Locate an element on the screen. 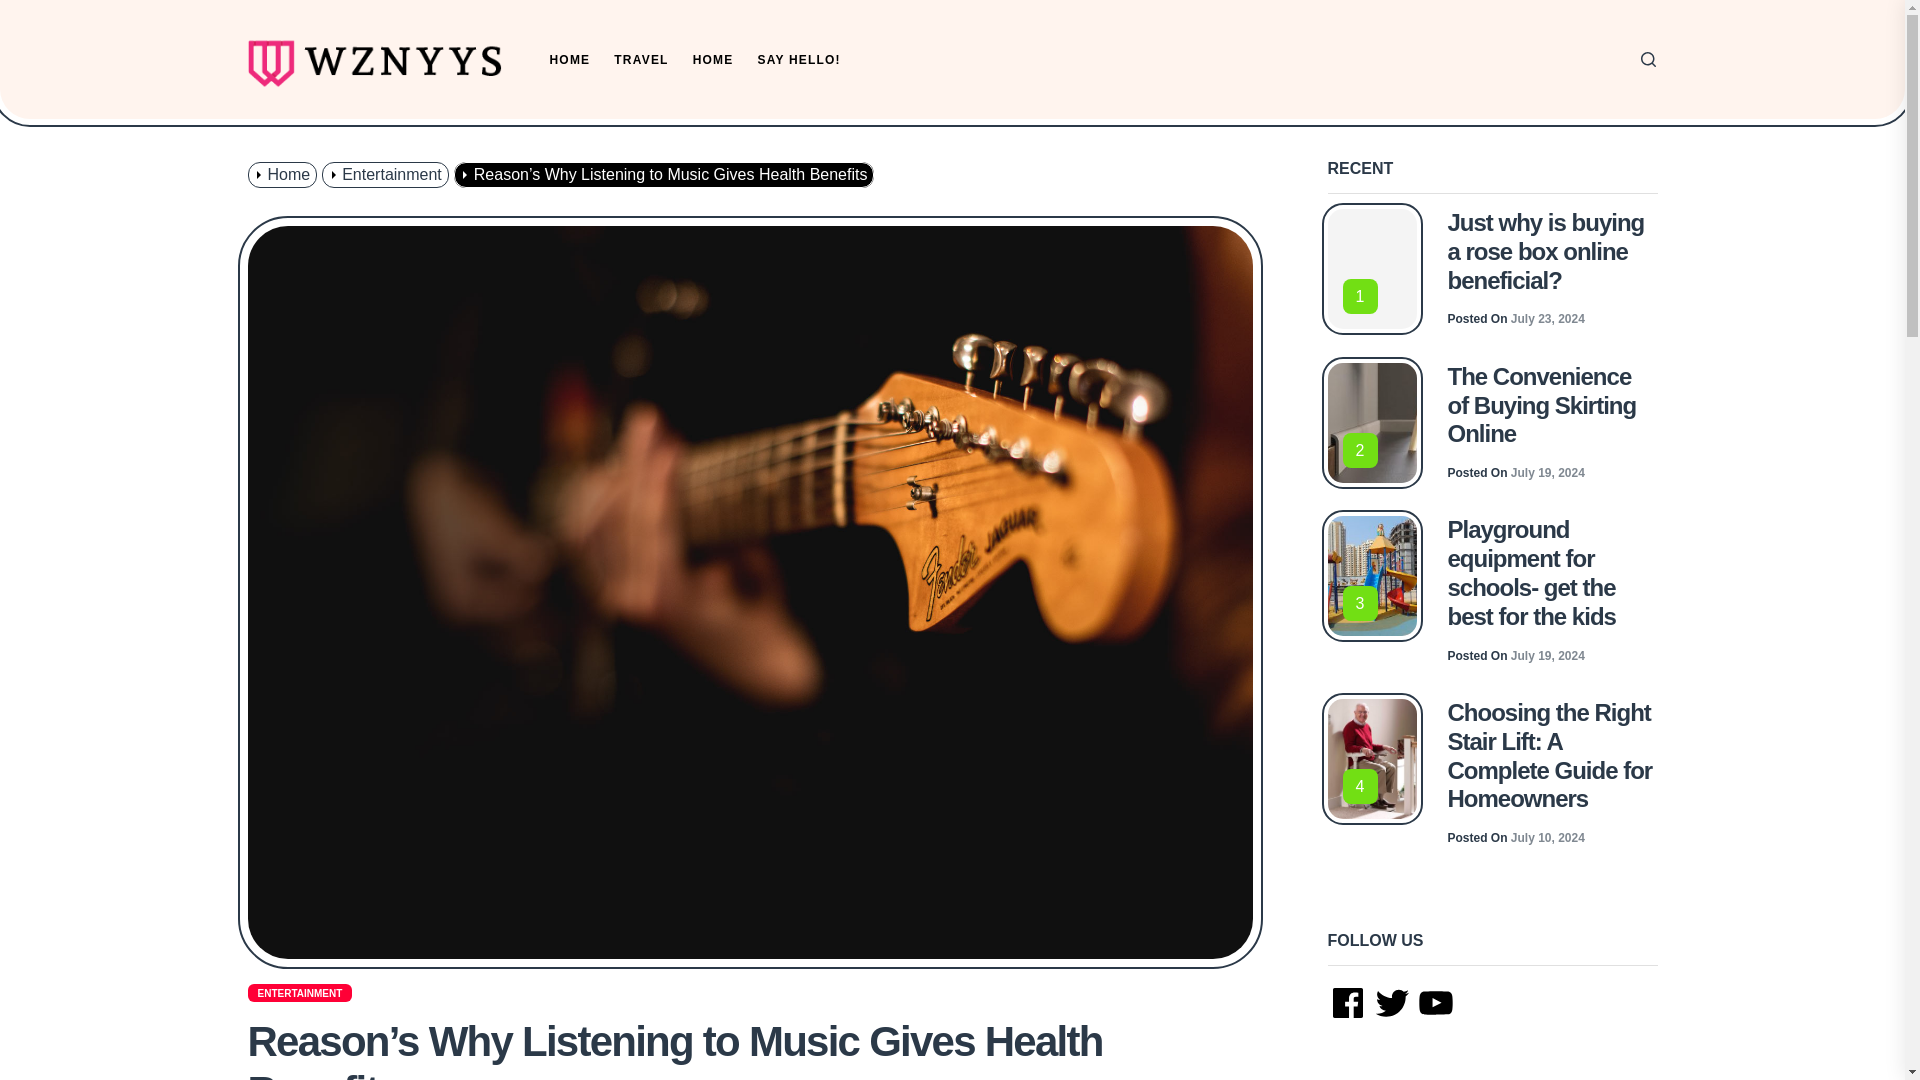 The width and height of the screenshot is (1920, 1080). The Convenience of Buying Skirting Online is located at coordinates (1541, 405).